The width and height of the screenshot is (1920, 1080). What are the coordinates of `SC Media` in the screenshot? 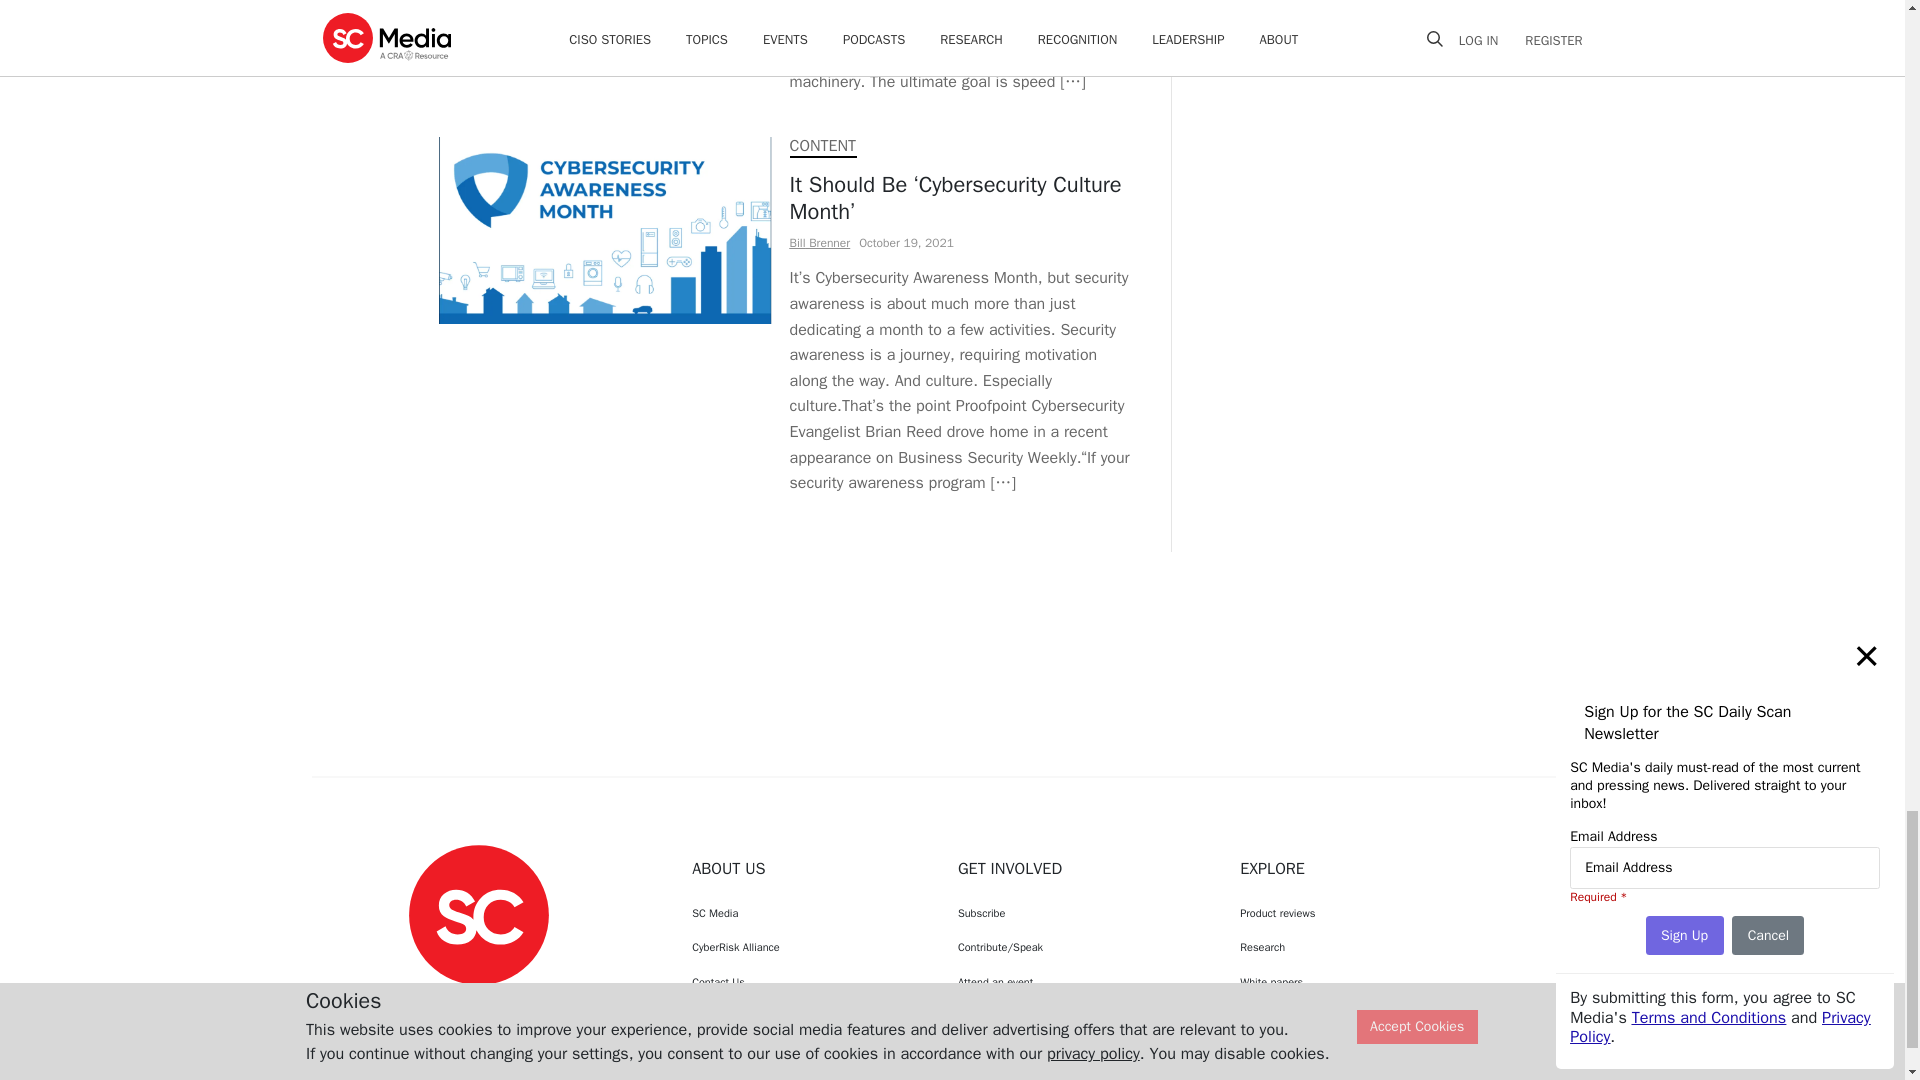 It's located at (478, 914).